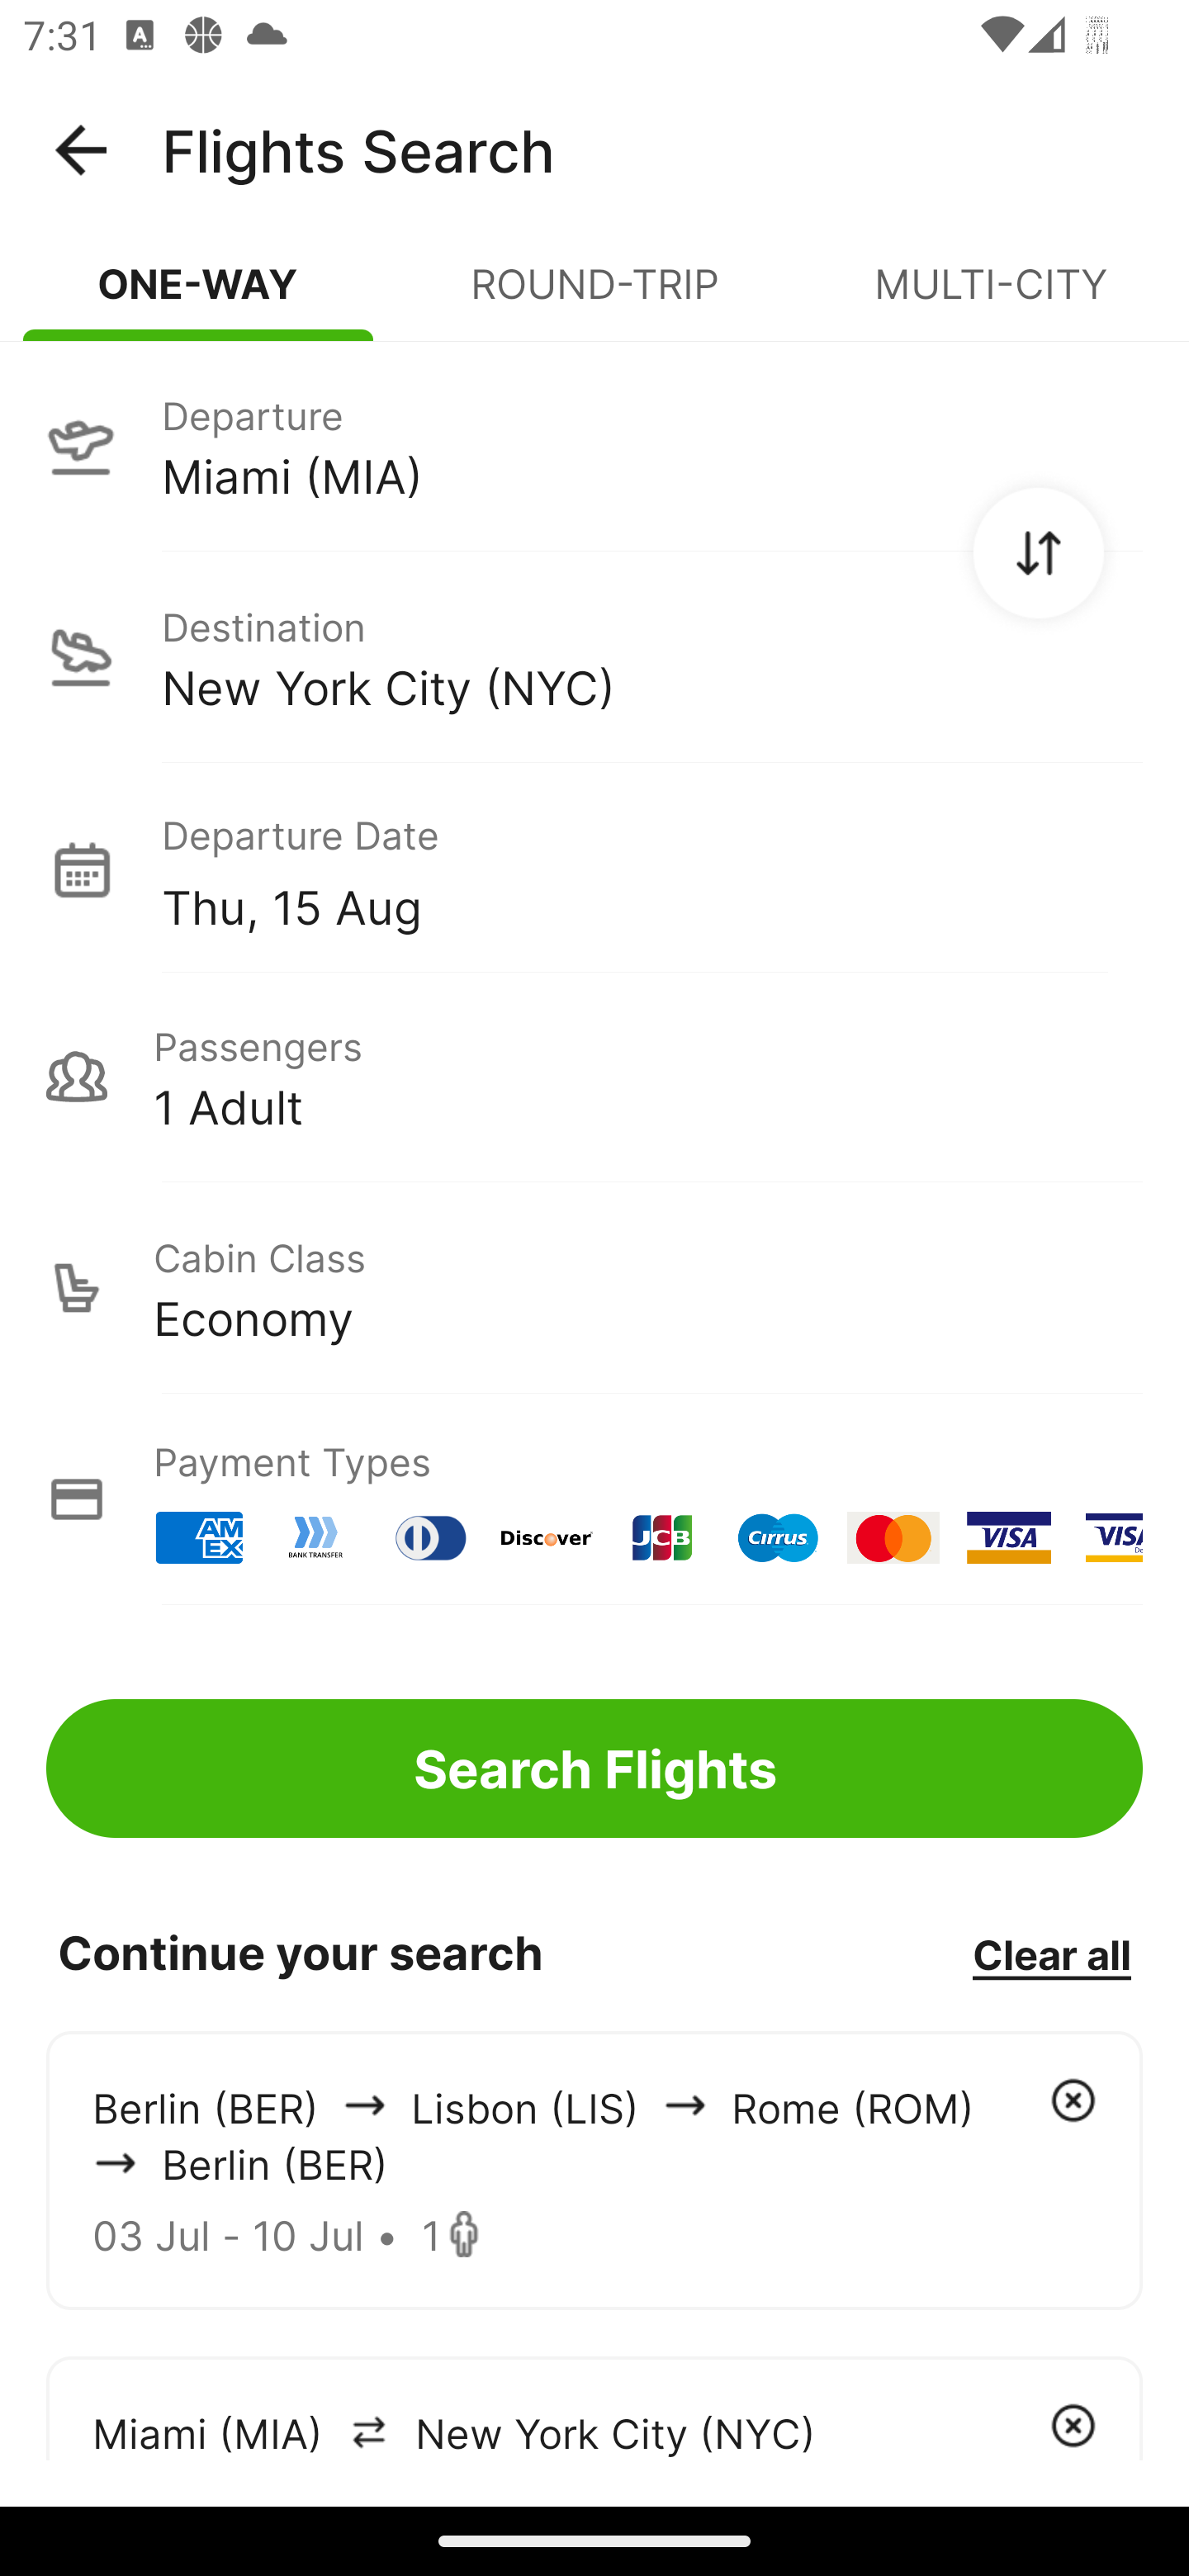  Describe the element at coordinates (594, 297) in the screenshot. I see `ROUND-TRIP` at that location.